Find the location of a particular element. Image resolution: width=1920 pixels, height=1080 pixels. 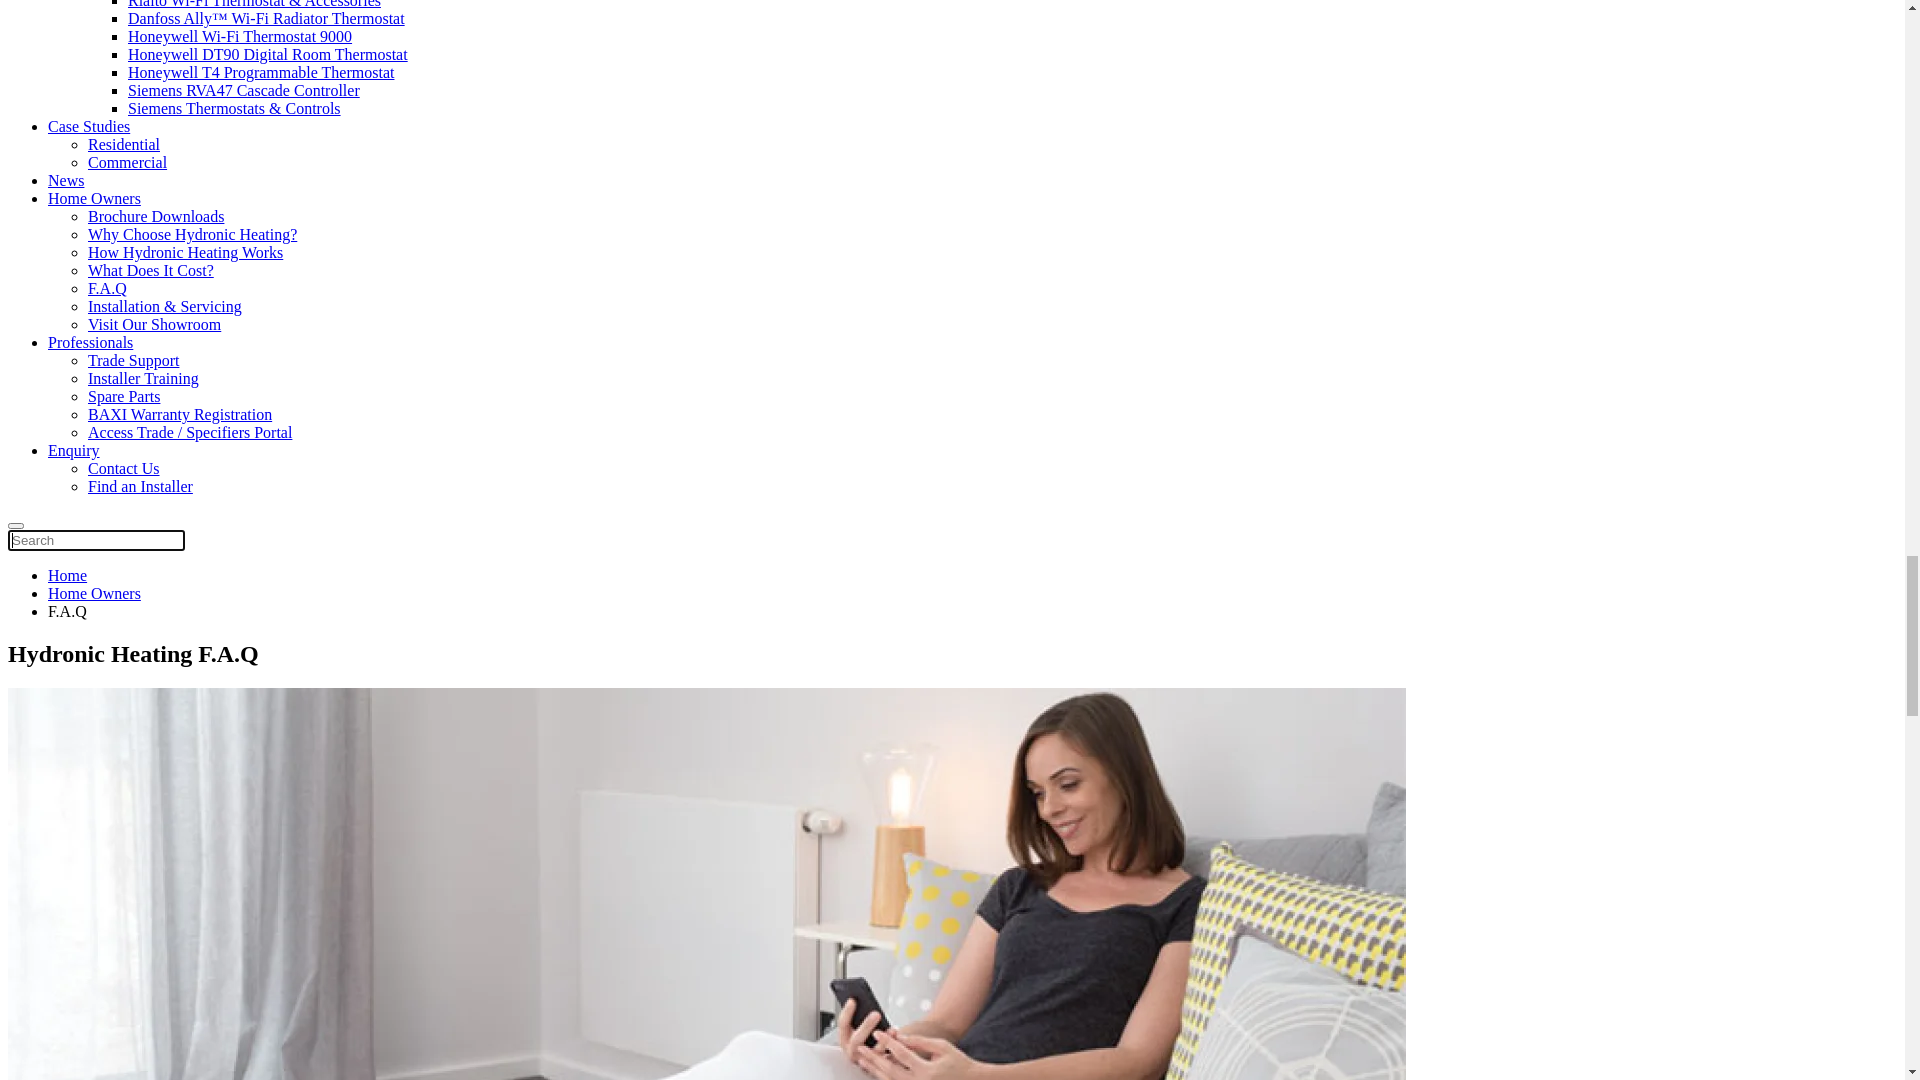

Emmeti Gerpex Tools & Accessories is located at coordinates (246, 940).